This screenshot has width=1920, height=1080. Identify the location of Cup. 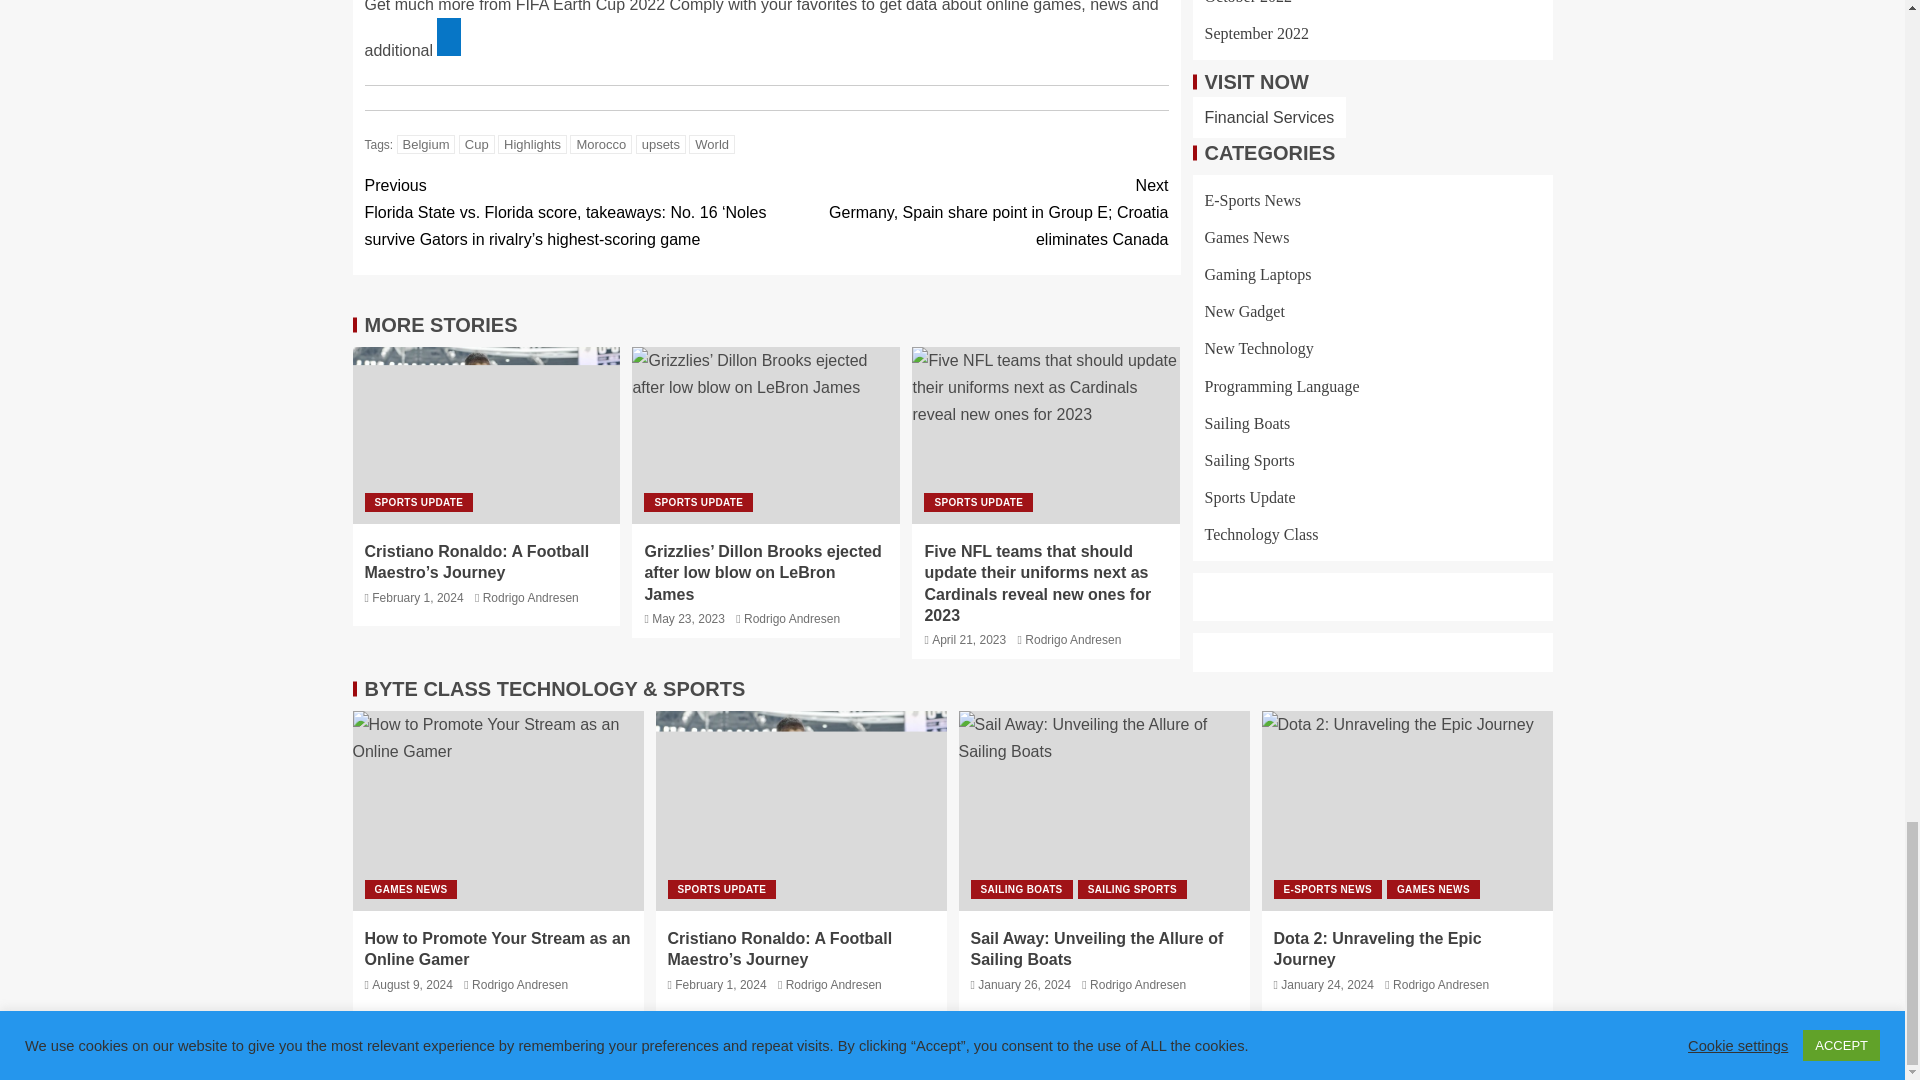
(476, 144).